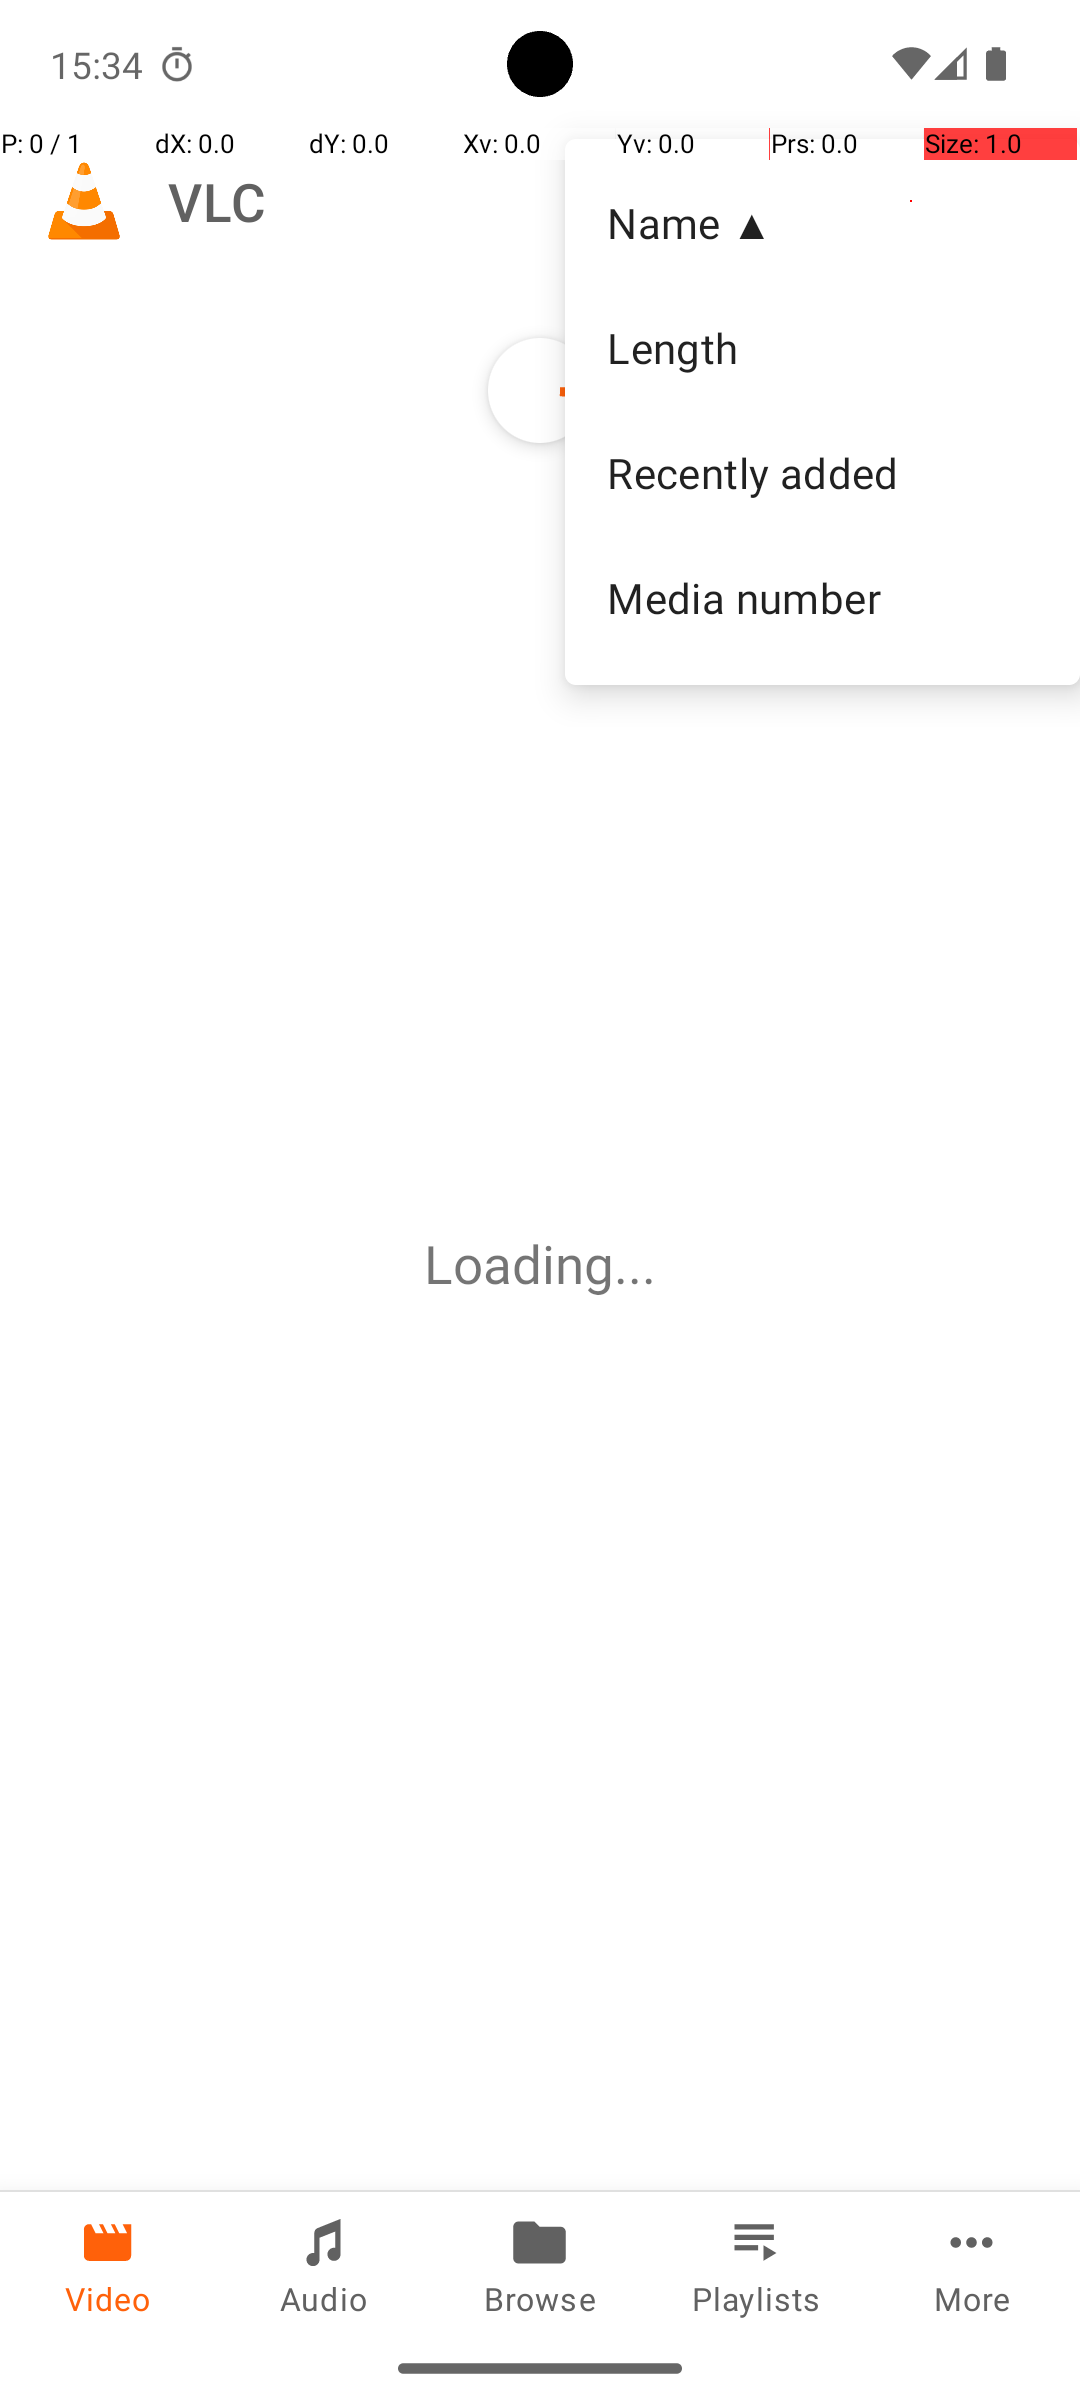  I want to click on Name ▲, so click(822, 222).